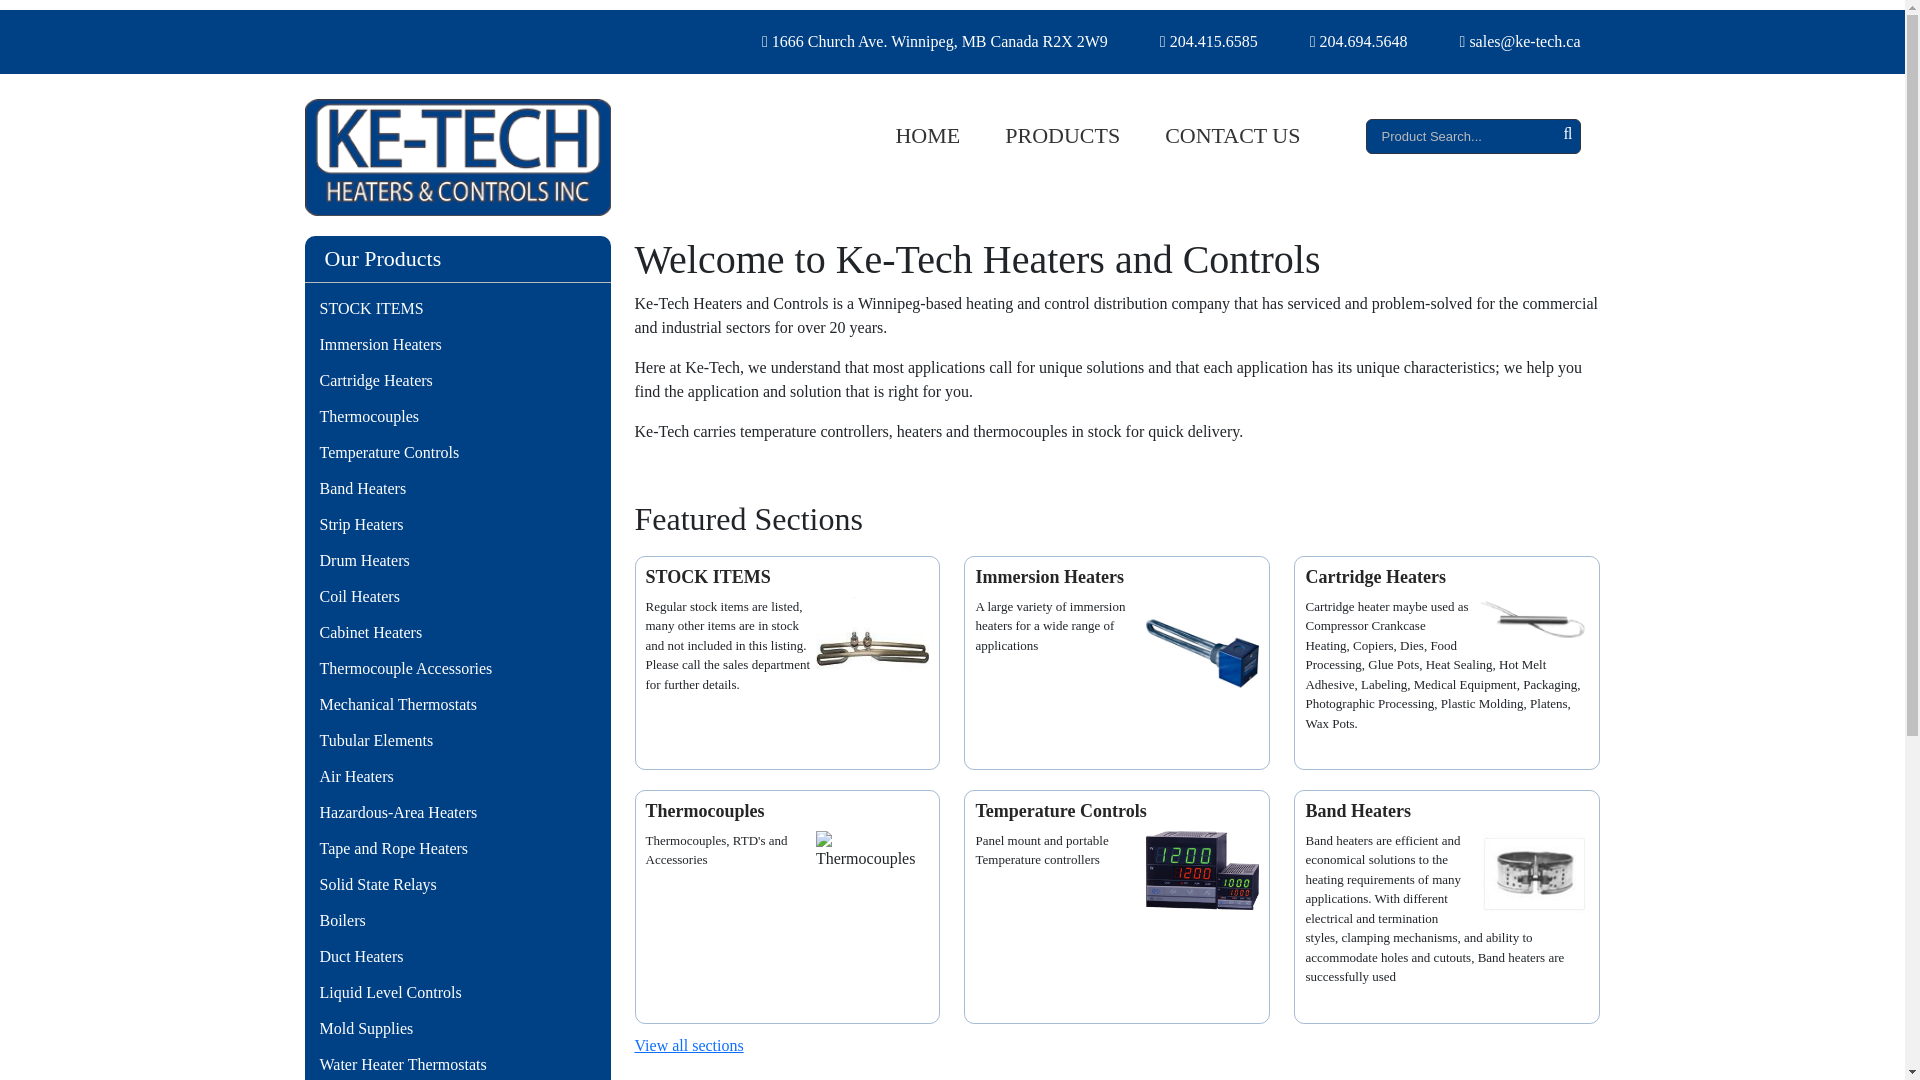 Image resolution: width=1920 pixels, height=1080 pixels. What do you see at coordinates (456, 1063) in the screenshot?
I see `Water Heater Thermostats` at bounding box center [456, 1063].